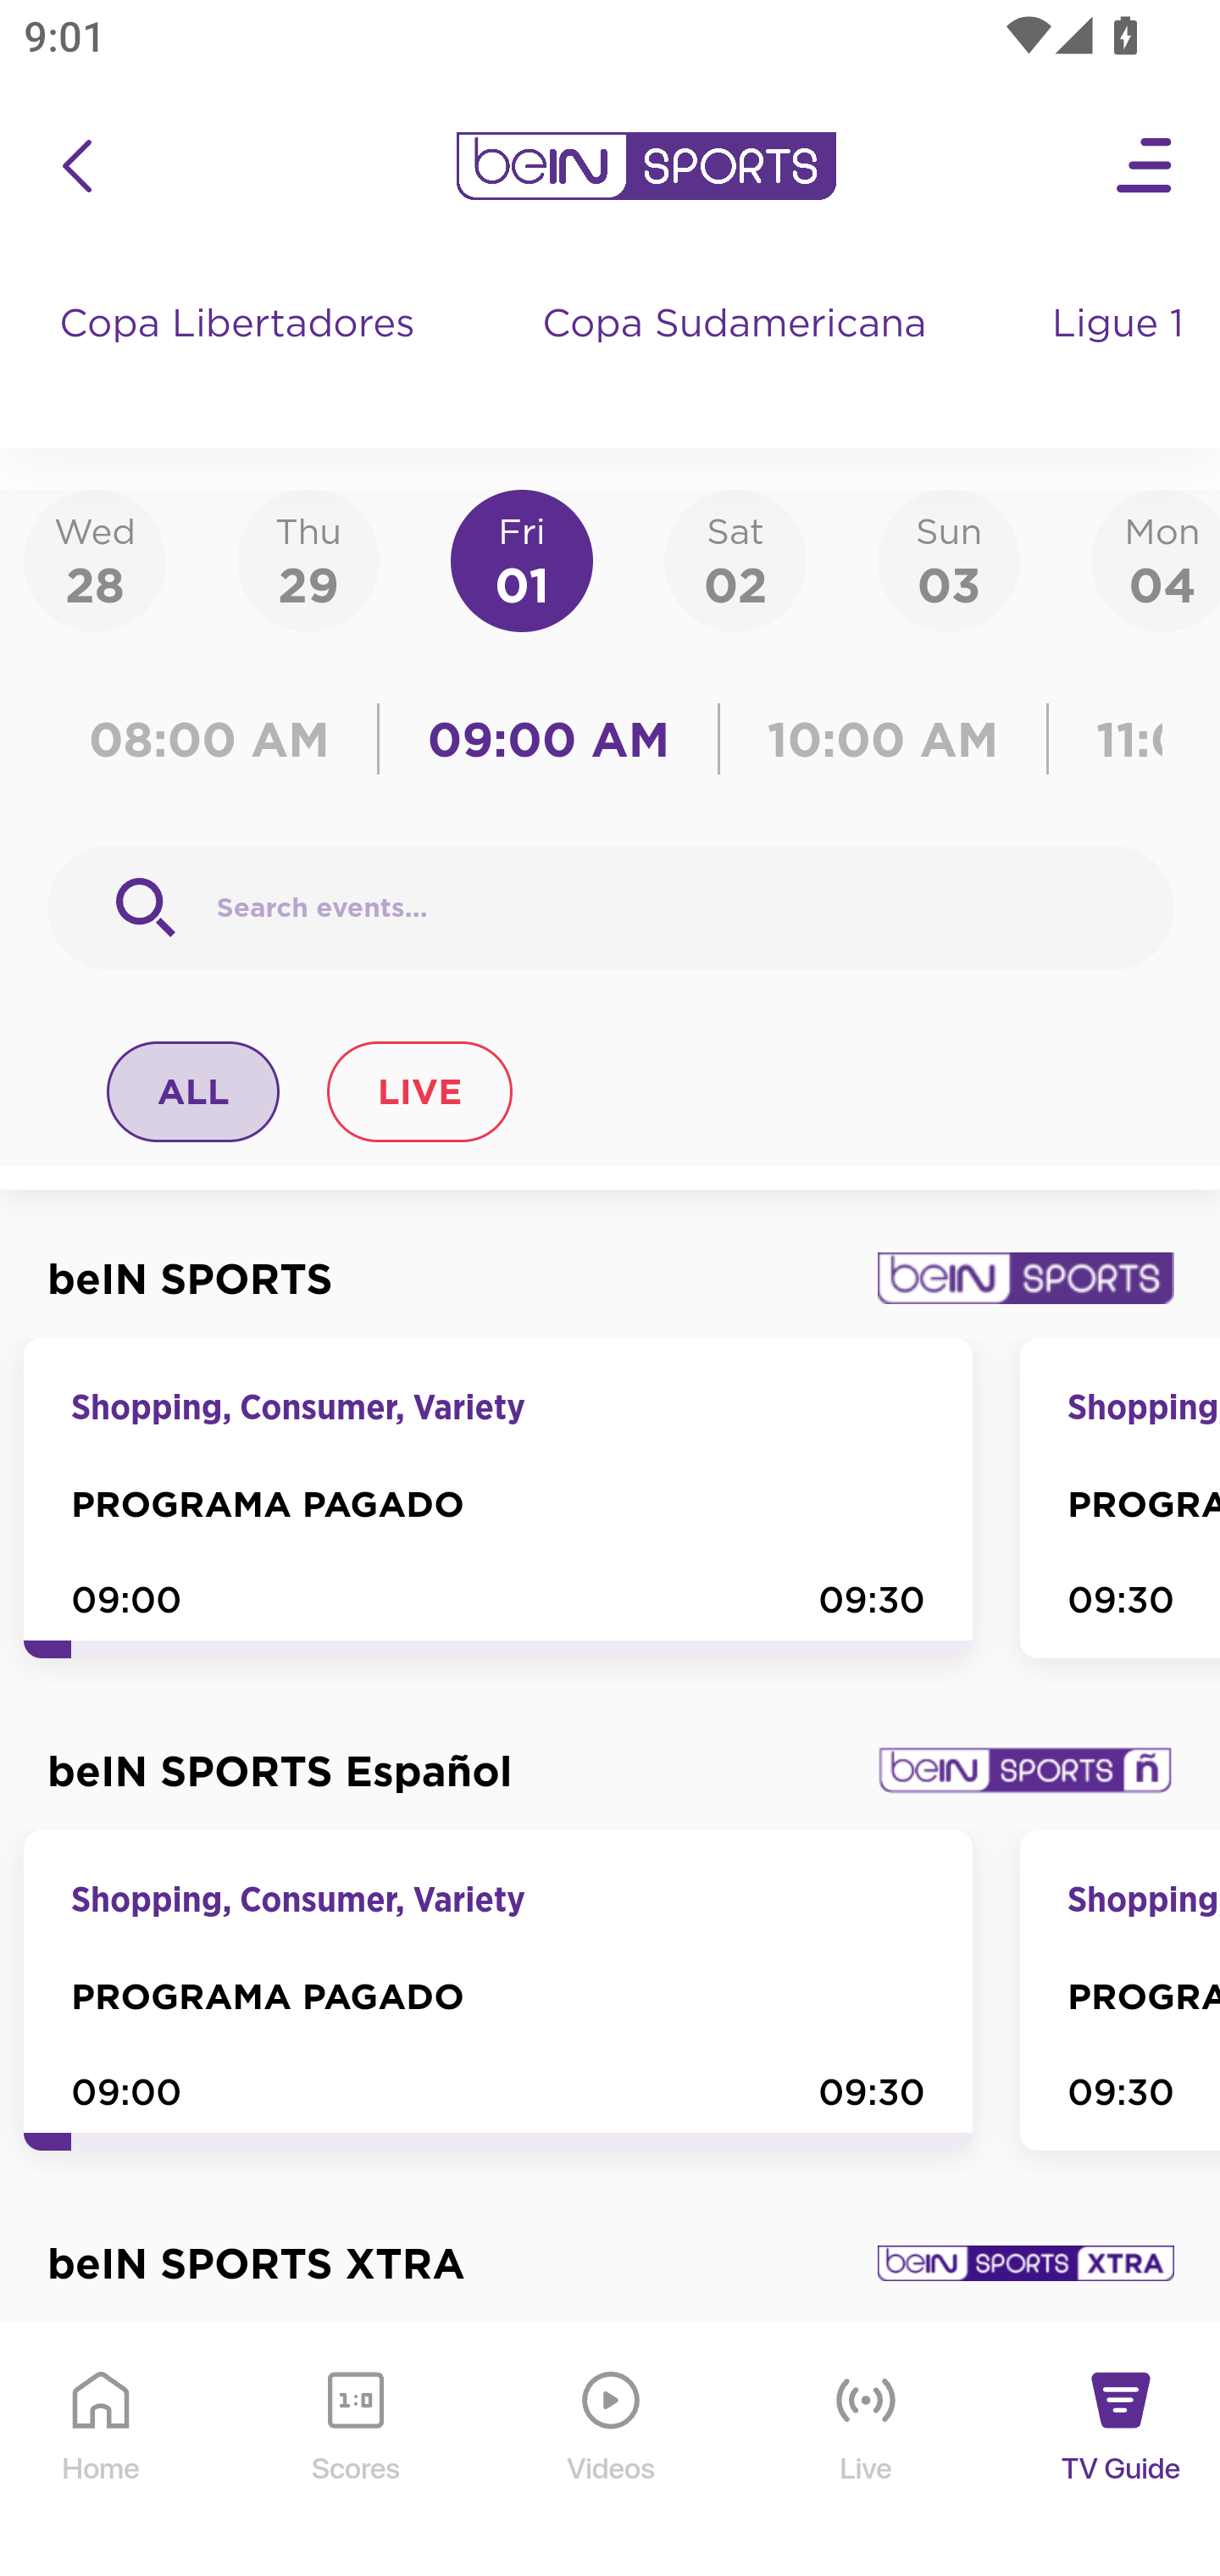 The width and height of the screenshot is (1220, 2576). I want to click on Home Home Icon Home, so click(102, 2451).